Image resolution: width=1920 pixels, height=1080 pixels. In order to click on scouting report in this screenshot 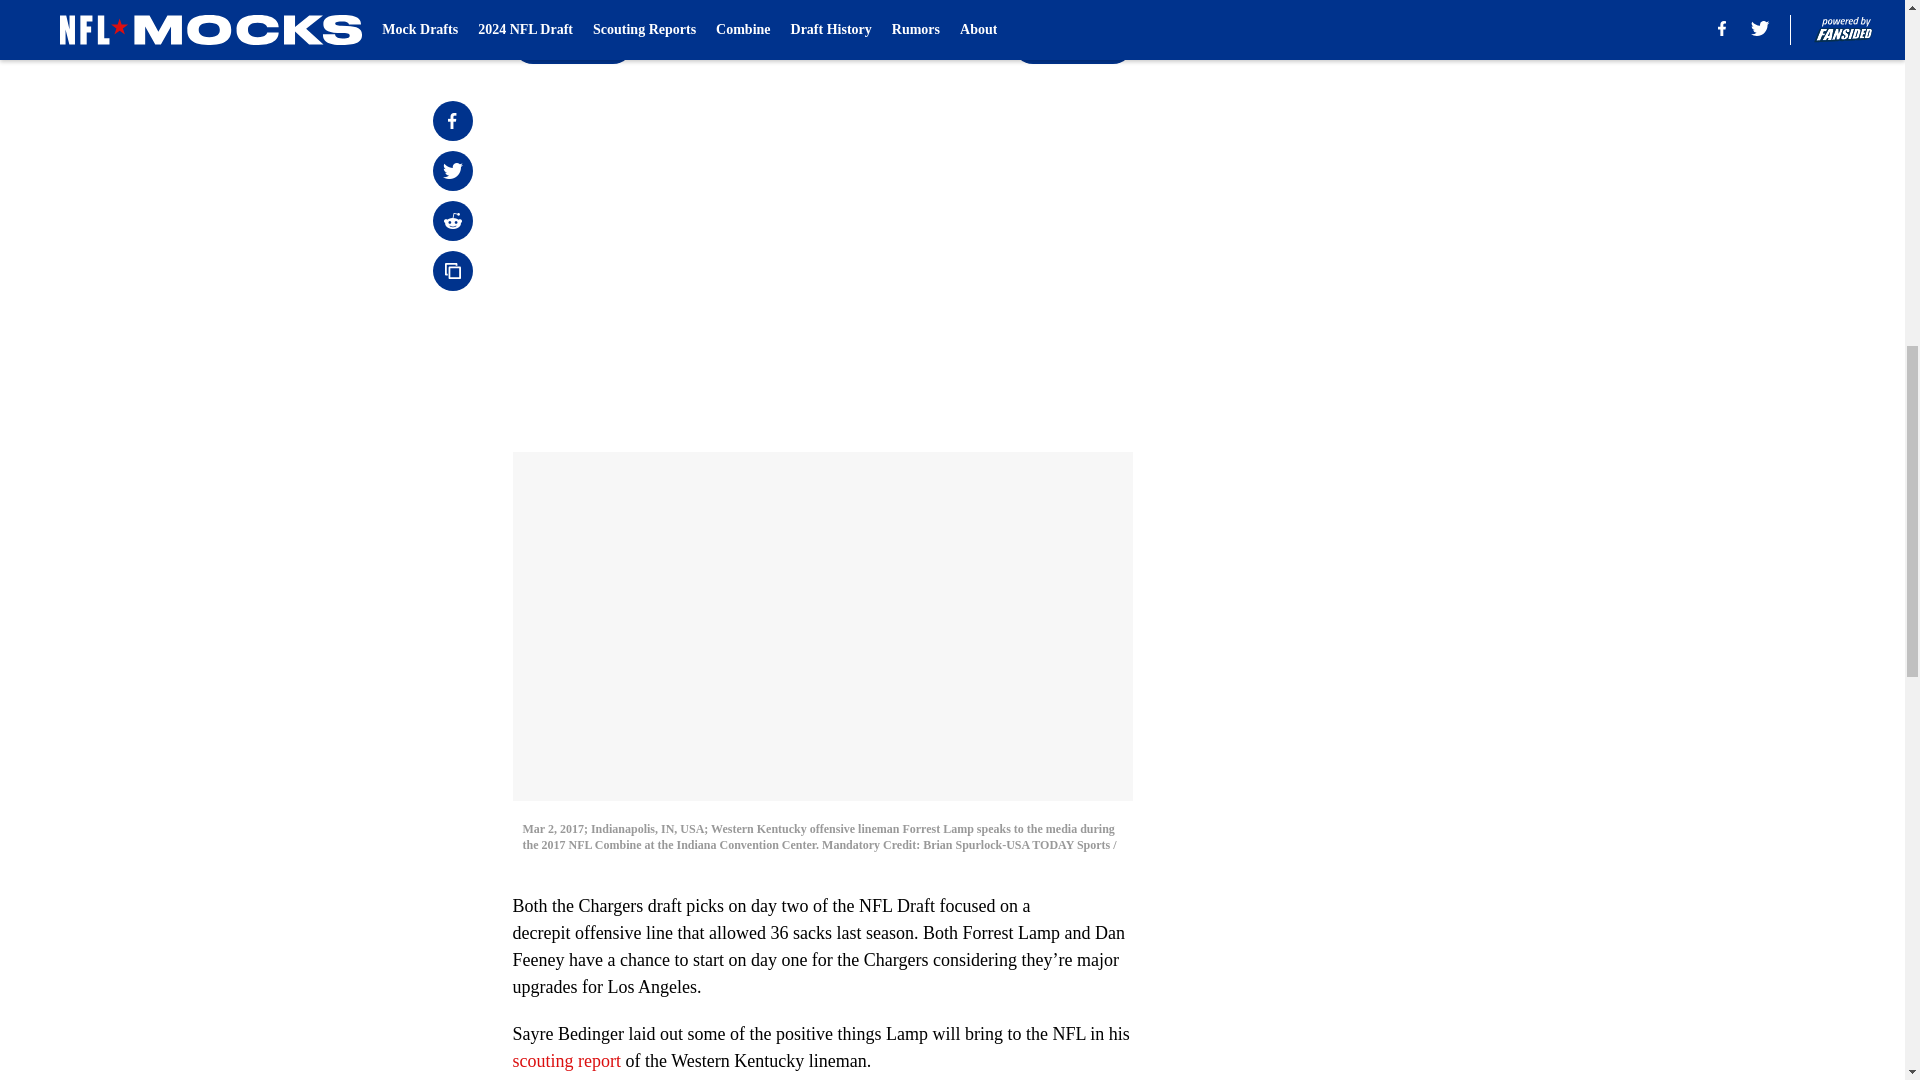, I will do `click(566, 1060)`.